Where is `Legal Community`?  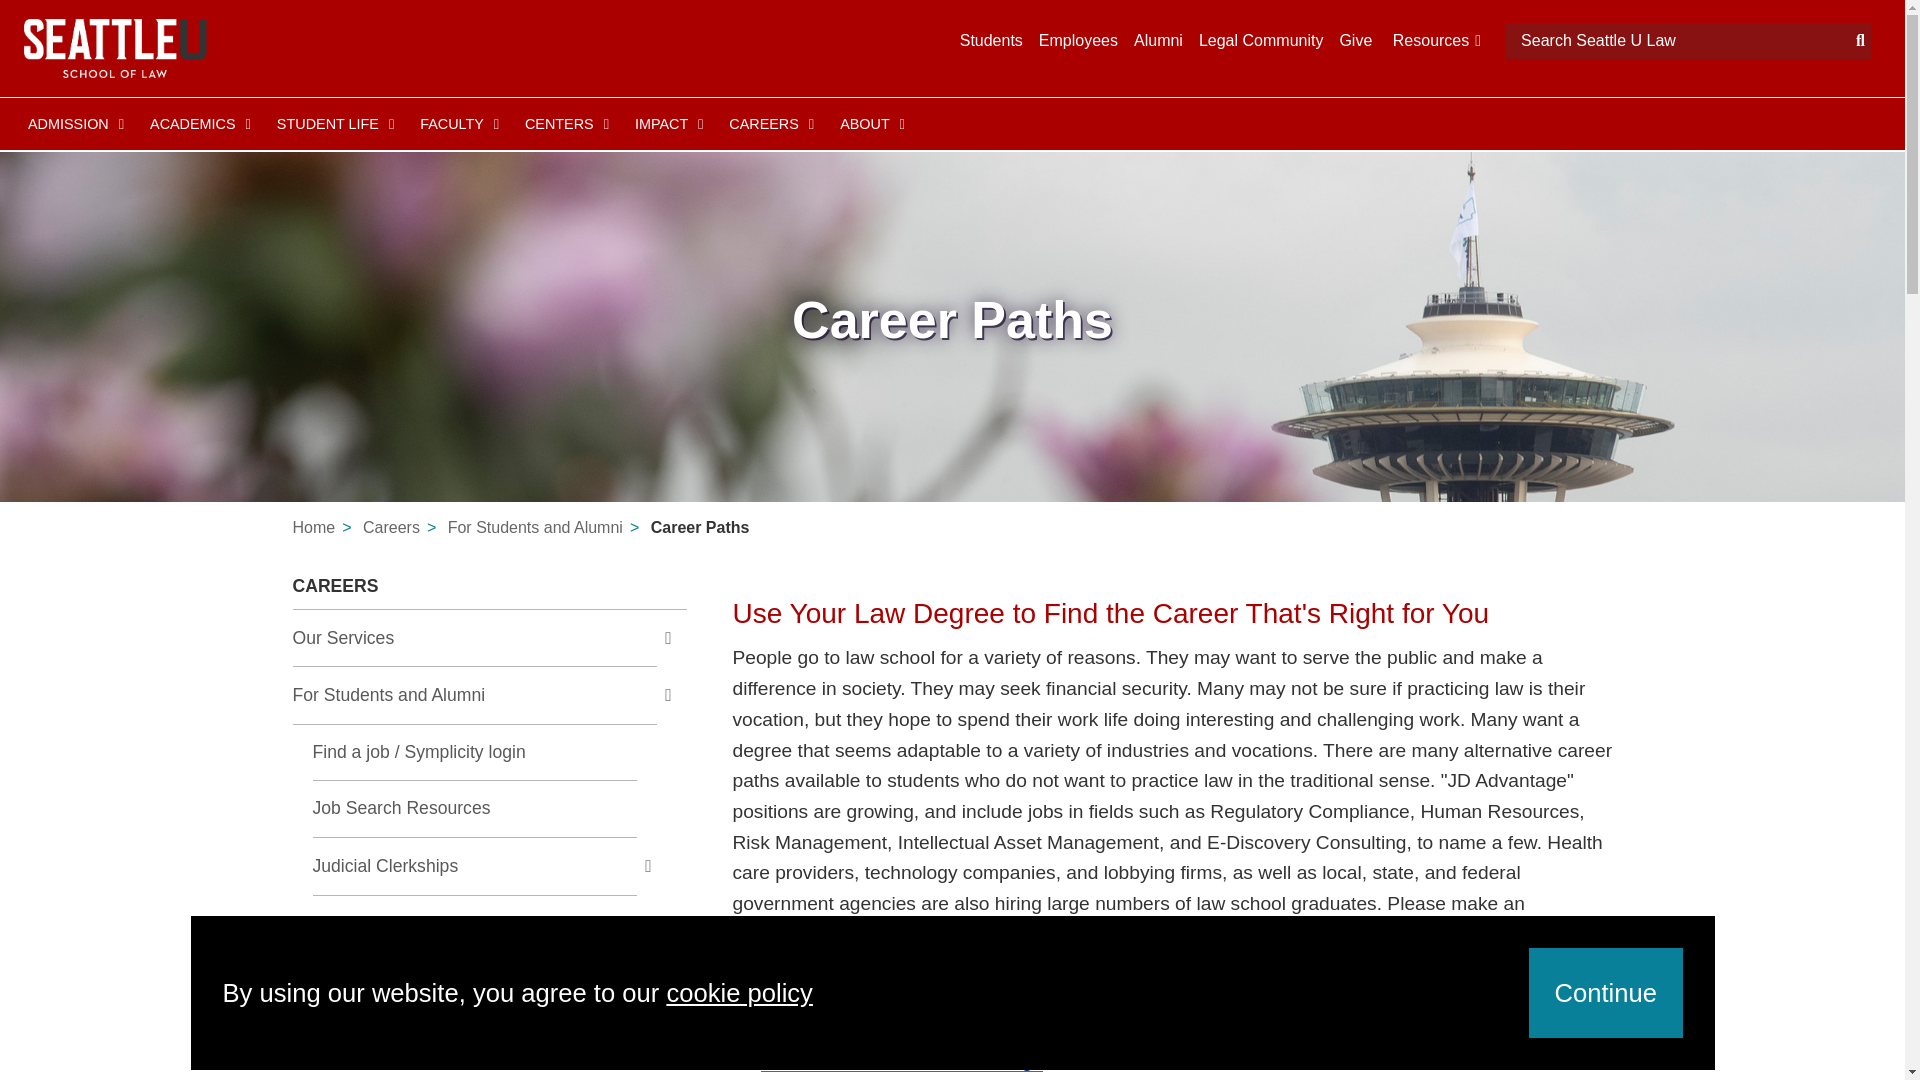 Legal Community is located at coordinates (1261, 40).